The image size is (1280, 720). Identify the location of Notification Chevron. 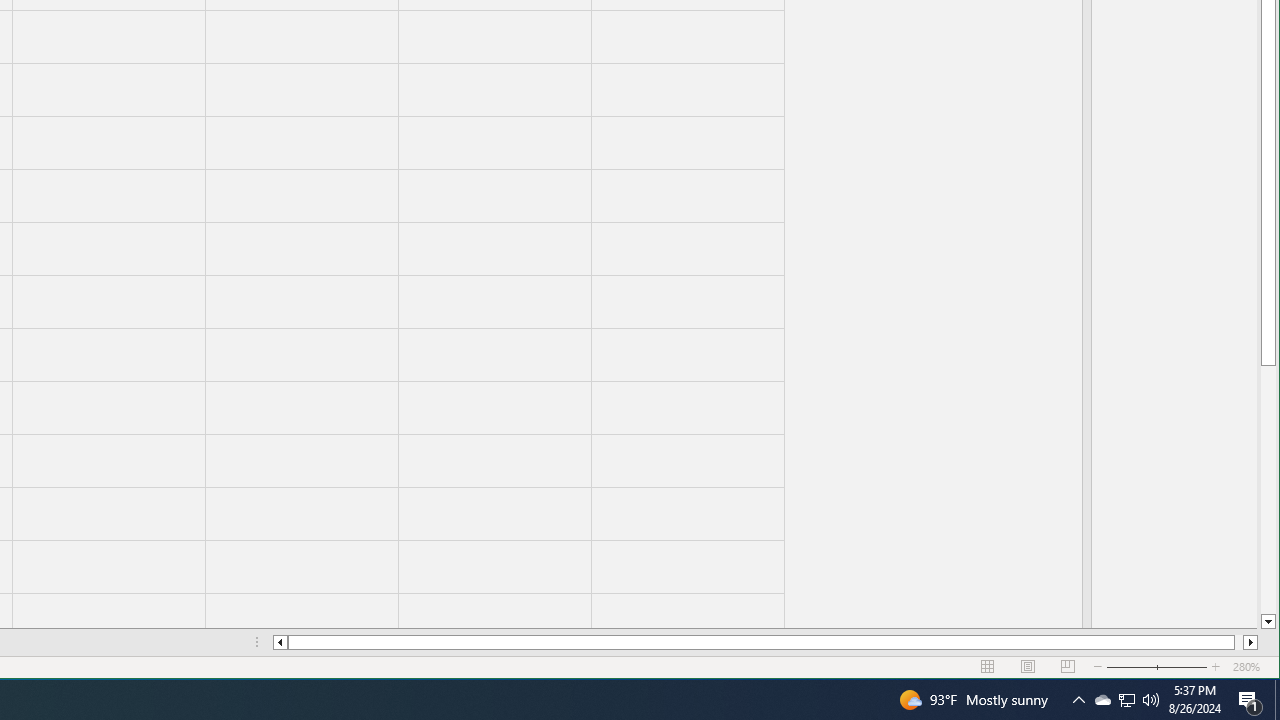
(1078, 700).